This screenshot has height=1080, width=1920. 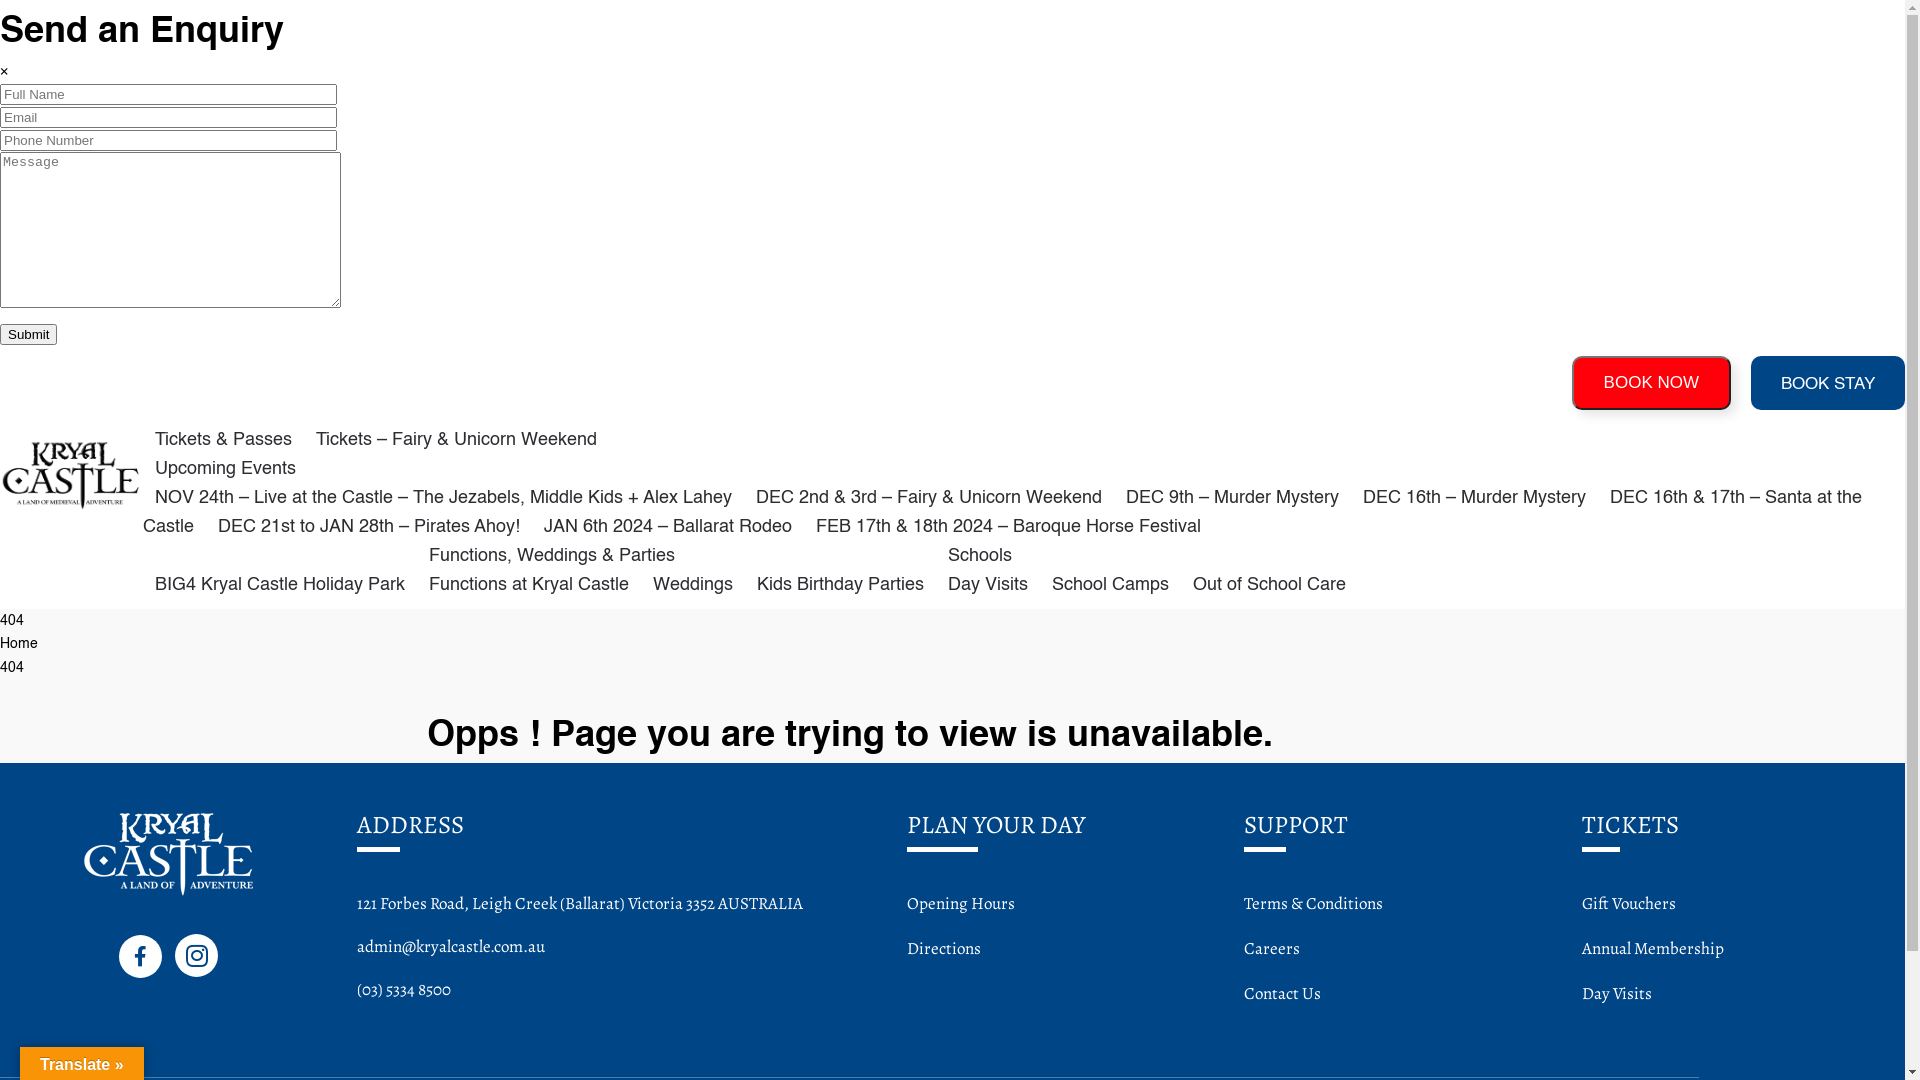 I want to click on admin@kryalcastle.com.au, so click(x=451, y=946).